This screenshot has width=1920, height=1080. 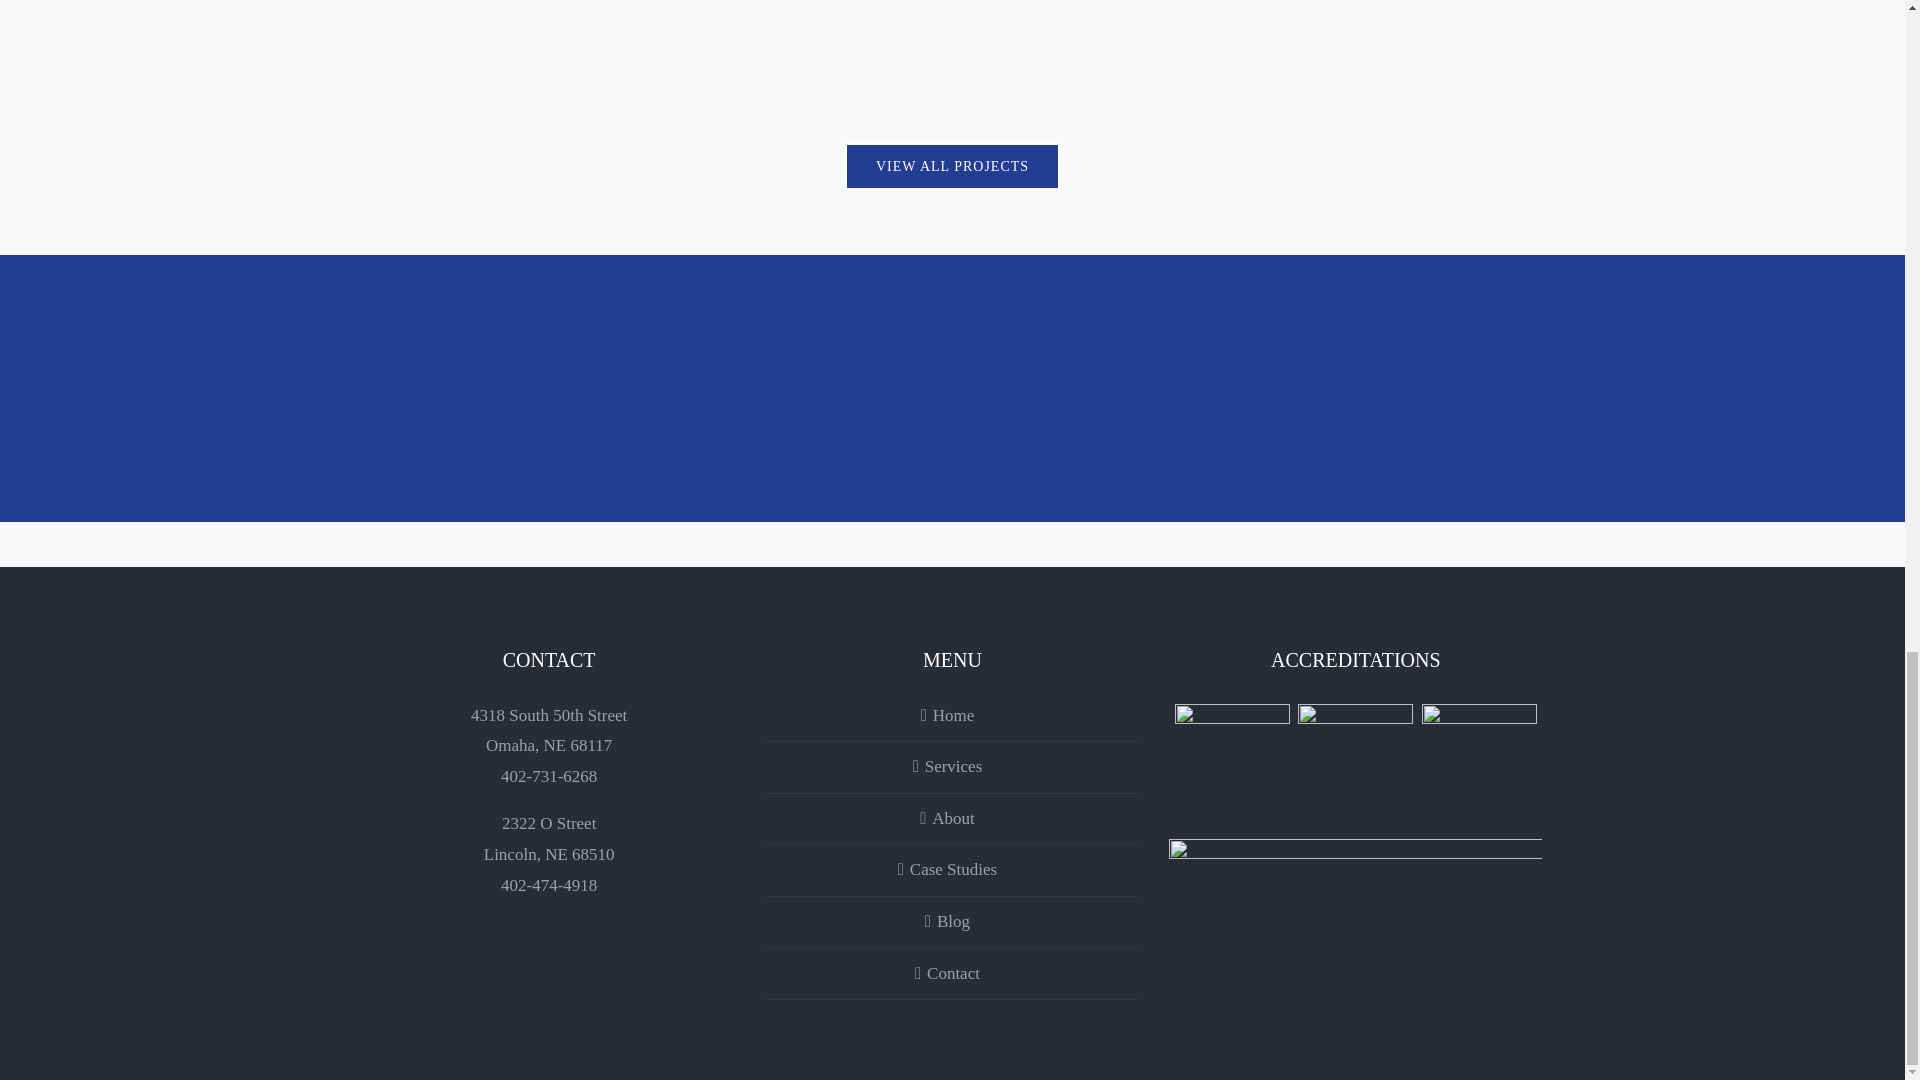 What do you see at coordinates (952, 974) in the screenshot?
I see `Contact` at bounding box center [952, 974].